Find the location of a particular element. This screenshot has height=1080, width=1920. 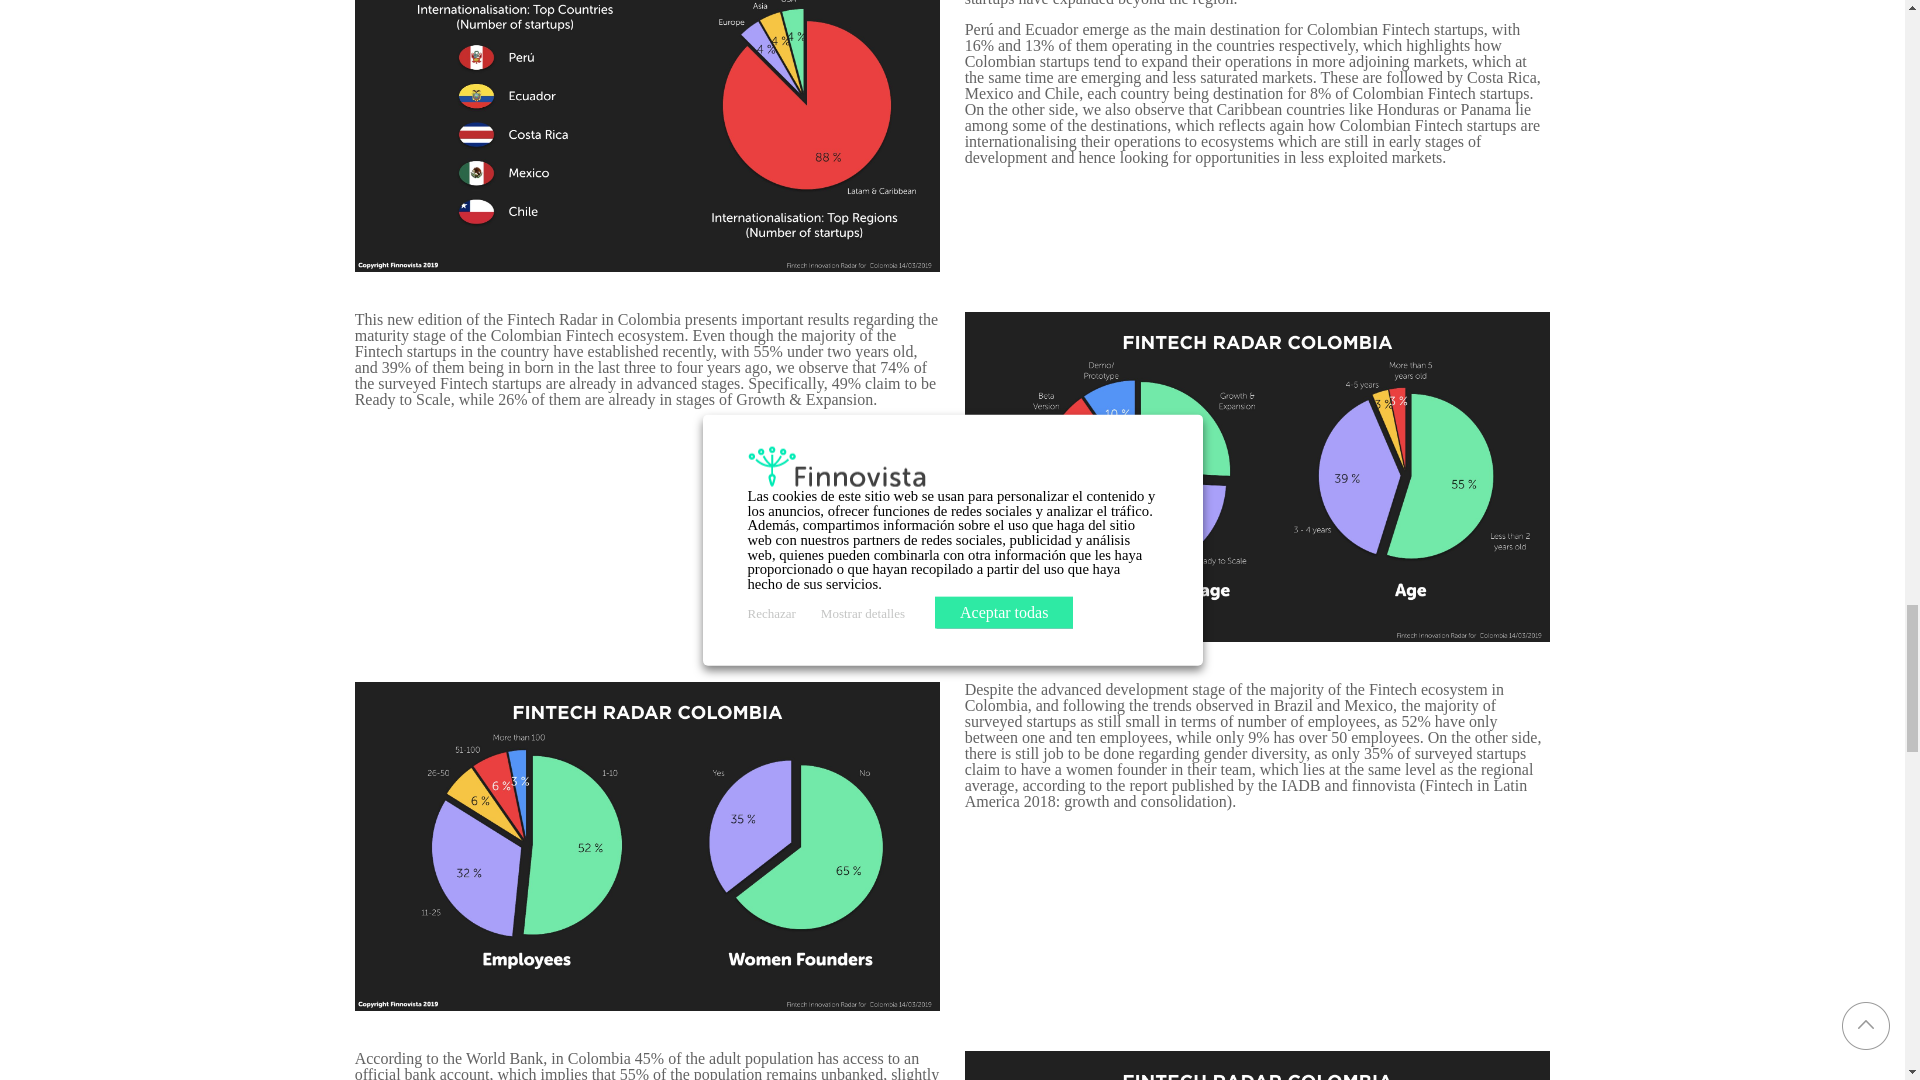

9-Target-Technology.001 is located at coordinates (1258, 1065).